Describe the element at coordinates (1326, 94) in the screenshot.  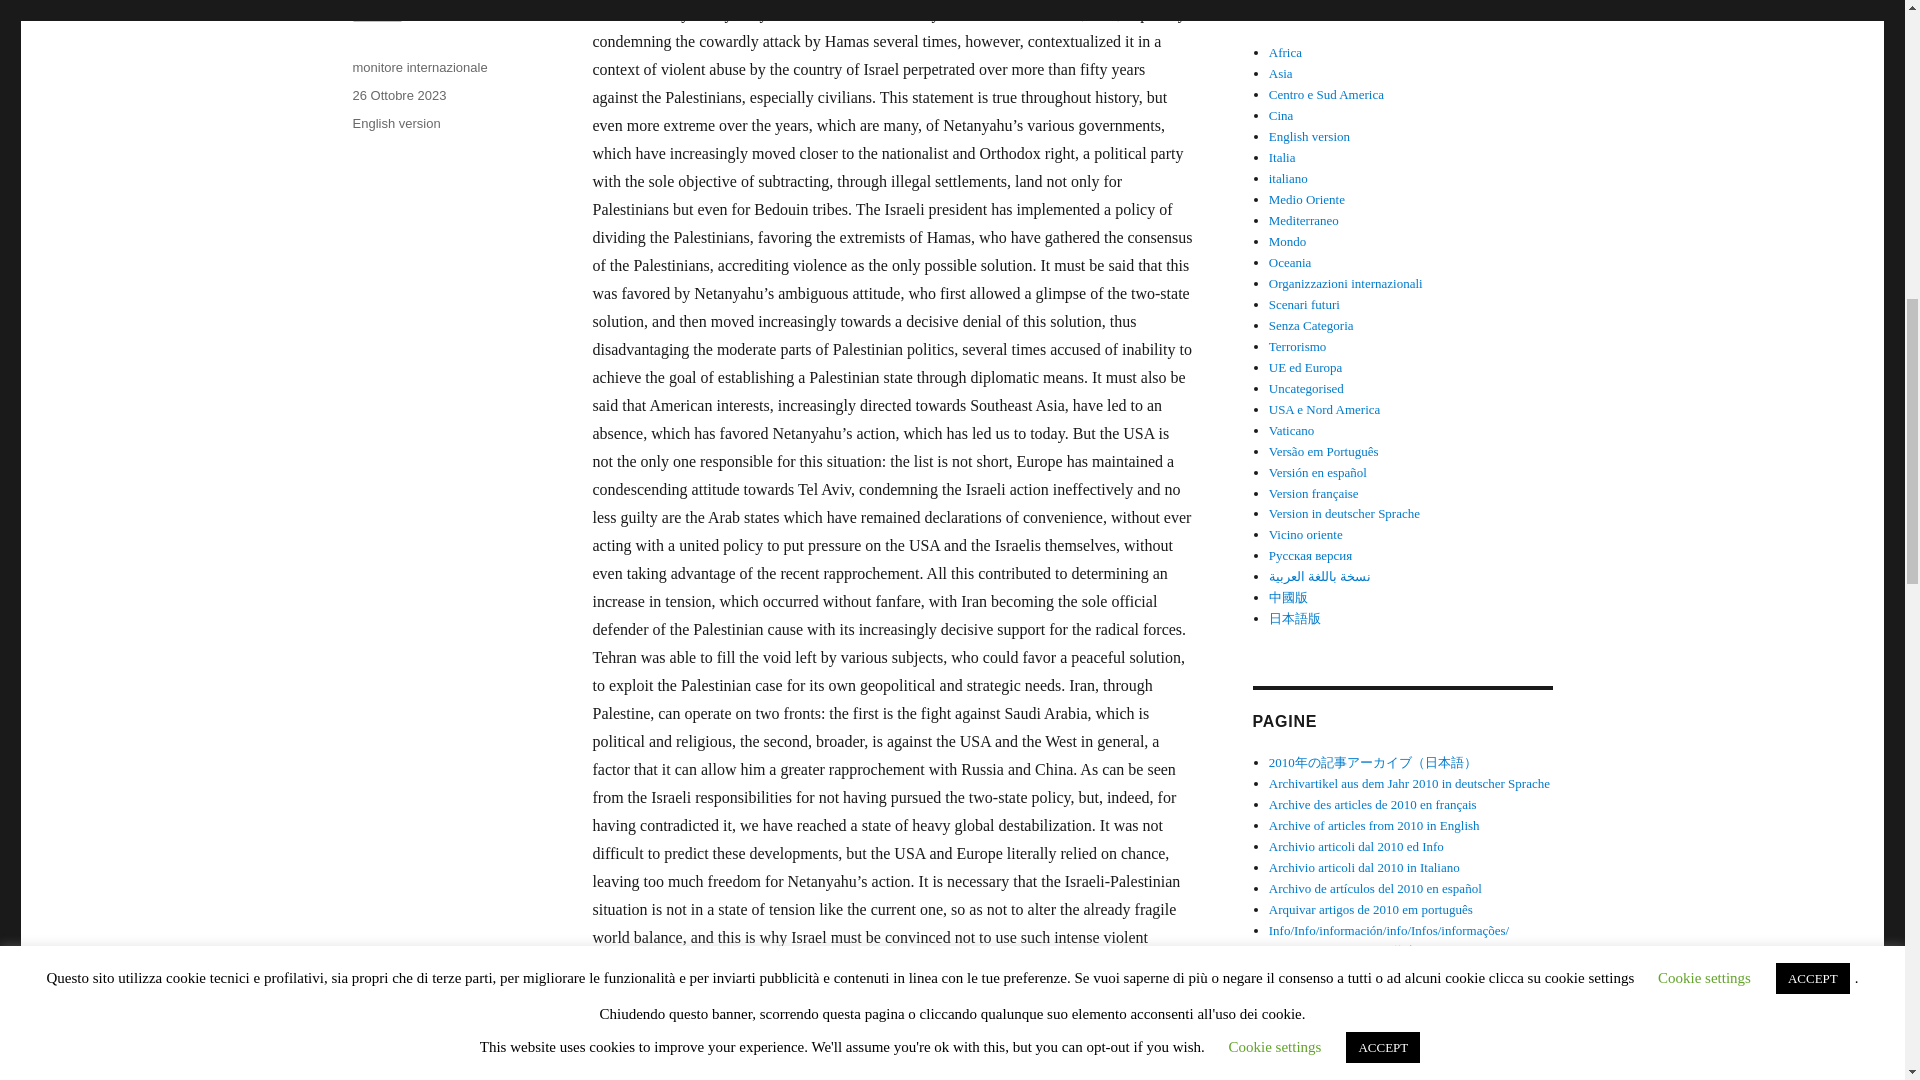
I see `Centro e Sud America` at that location.